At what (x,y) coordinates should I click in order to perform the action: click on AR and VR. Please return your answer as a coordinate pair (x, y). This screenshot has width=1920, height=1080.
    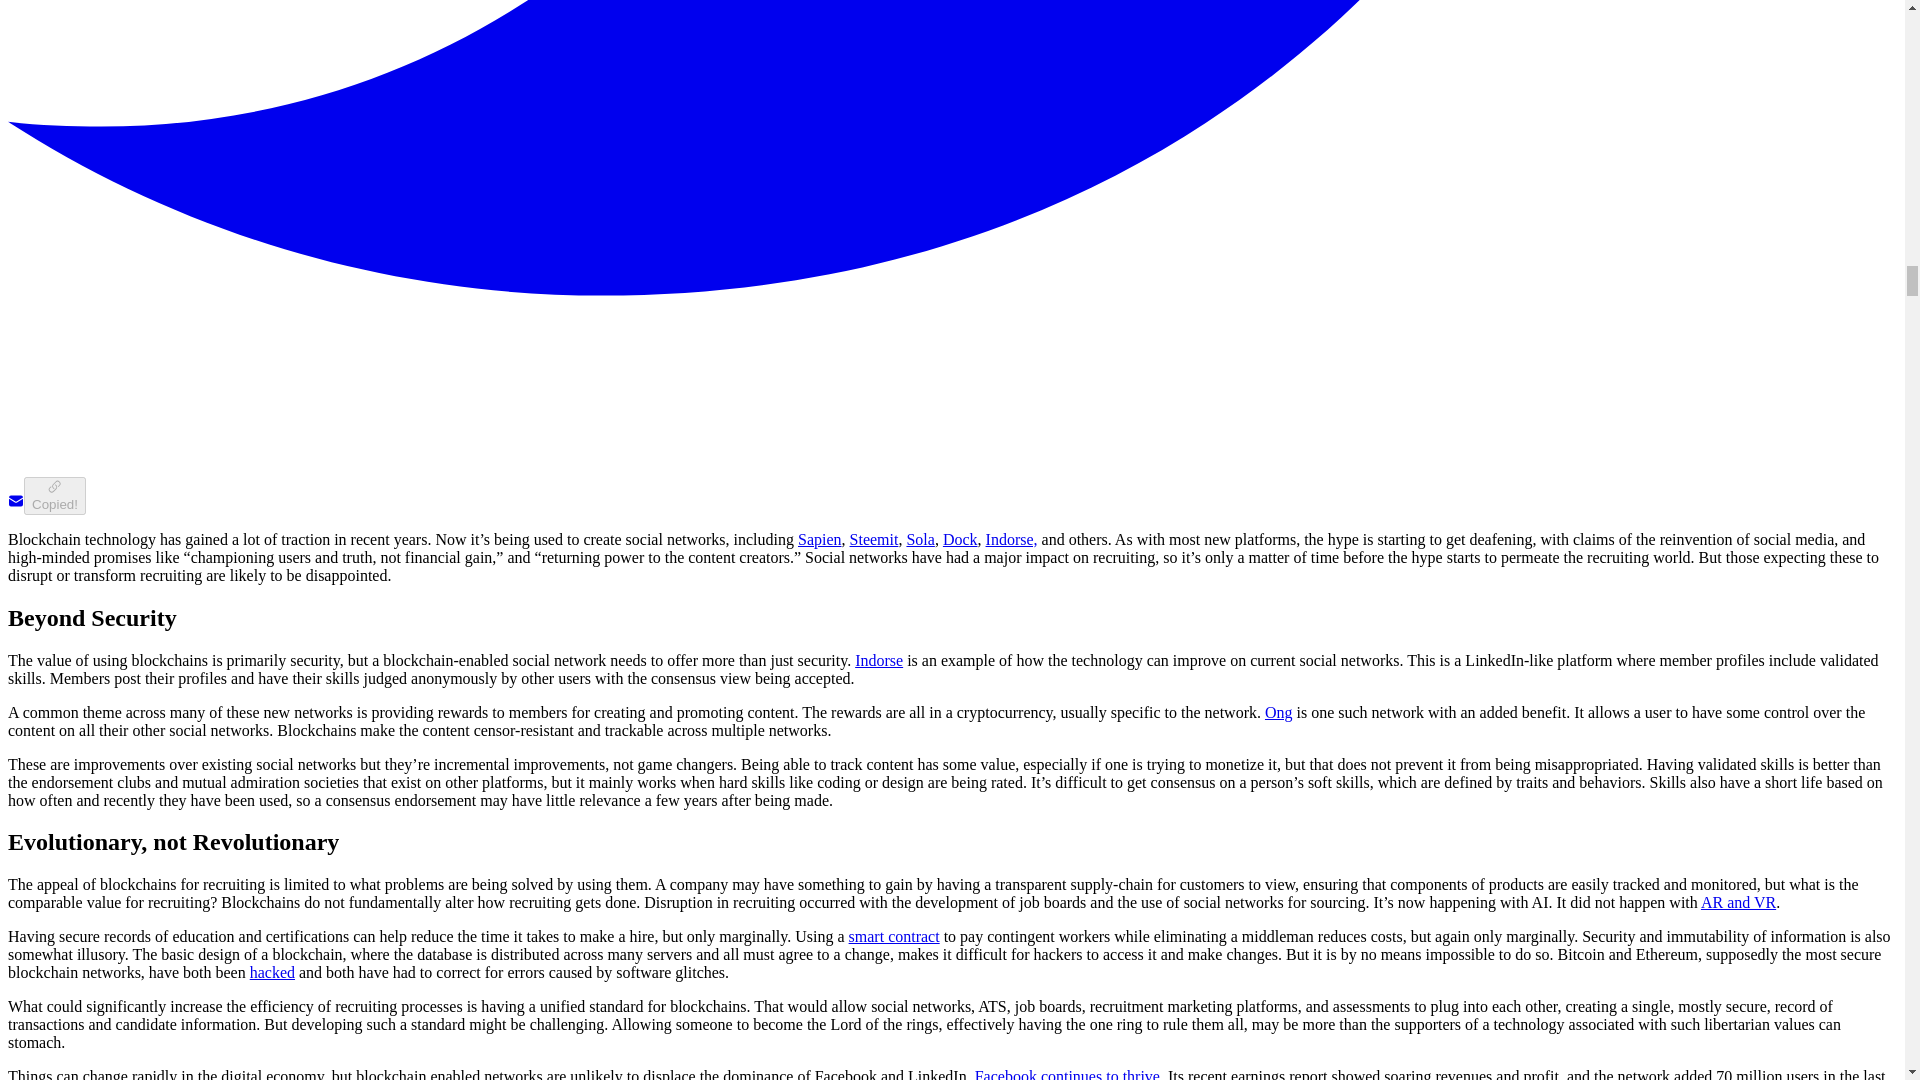
    Looking at the image, I should click on (1738, 902).